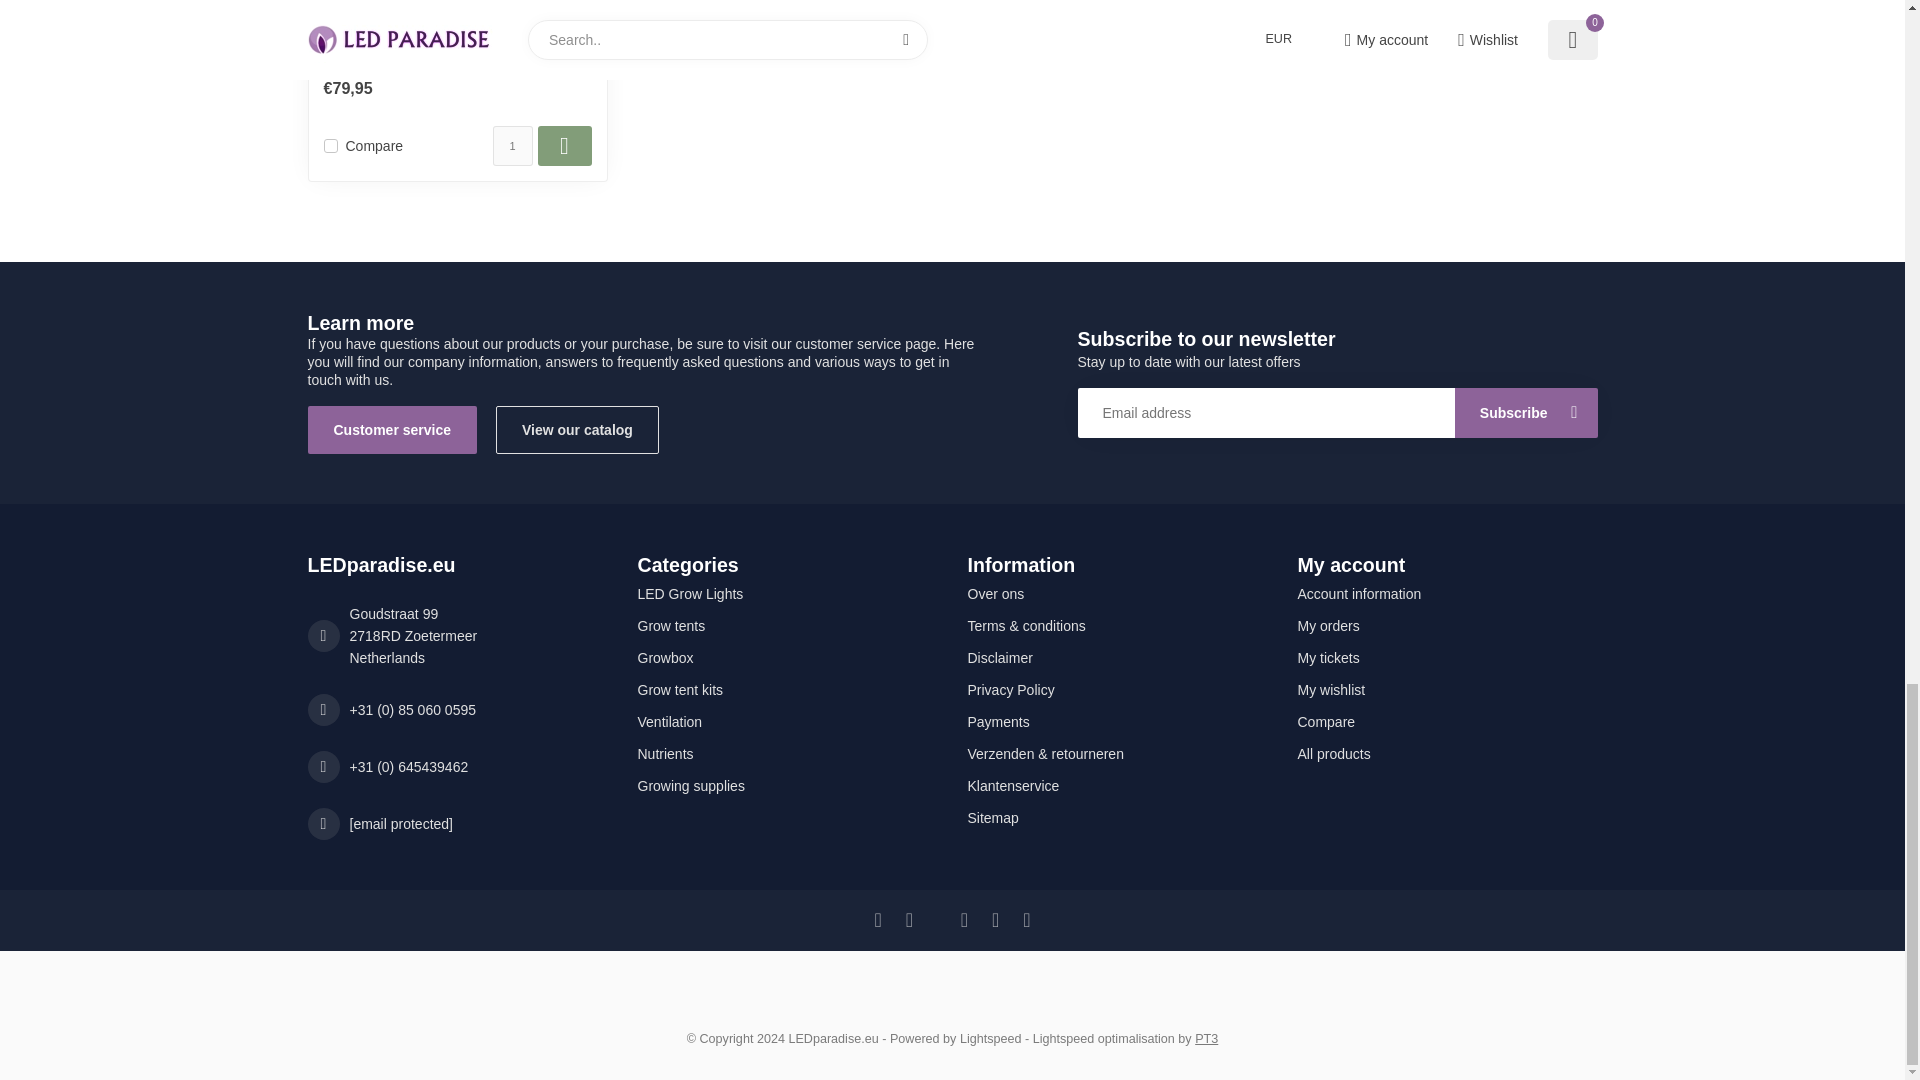 The width and height of the screenshot is (1920, 1080). Describe the element at coordinates (1117, 786) in the screenshot. I see `Klantenservice` at that location.